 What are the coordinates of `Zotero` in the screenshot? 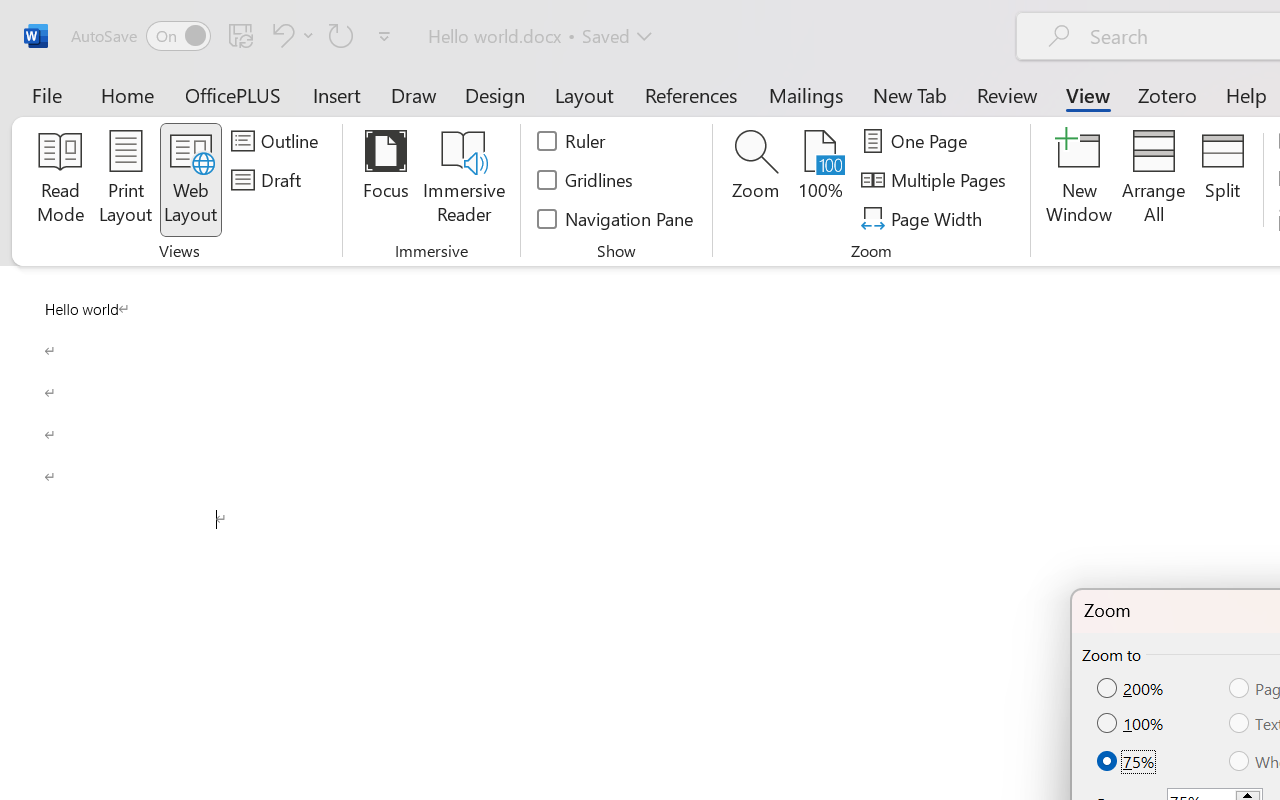 It's located at (1166, 94).